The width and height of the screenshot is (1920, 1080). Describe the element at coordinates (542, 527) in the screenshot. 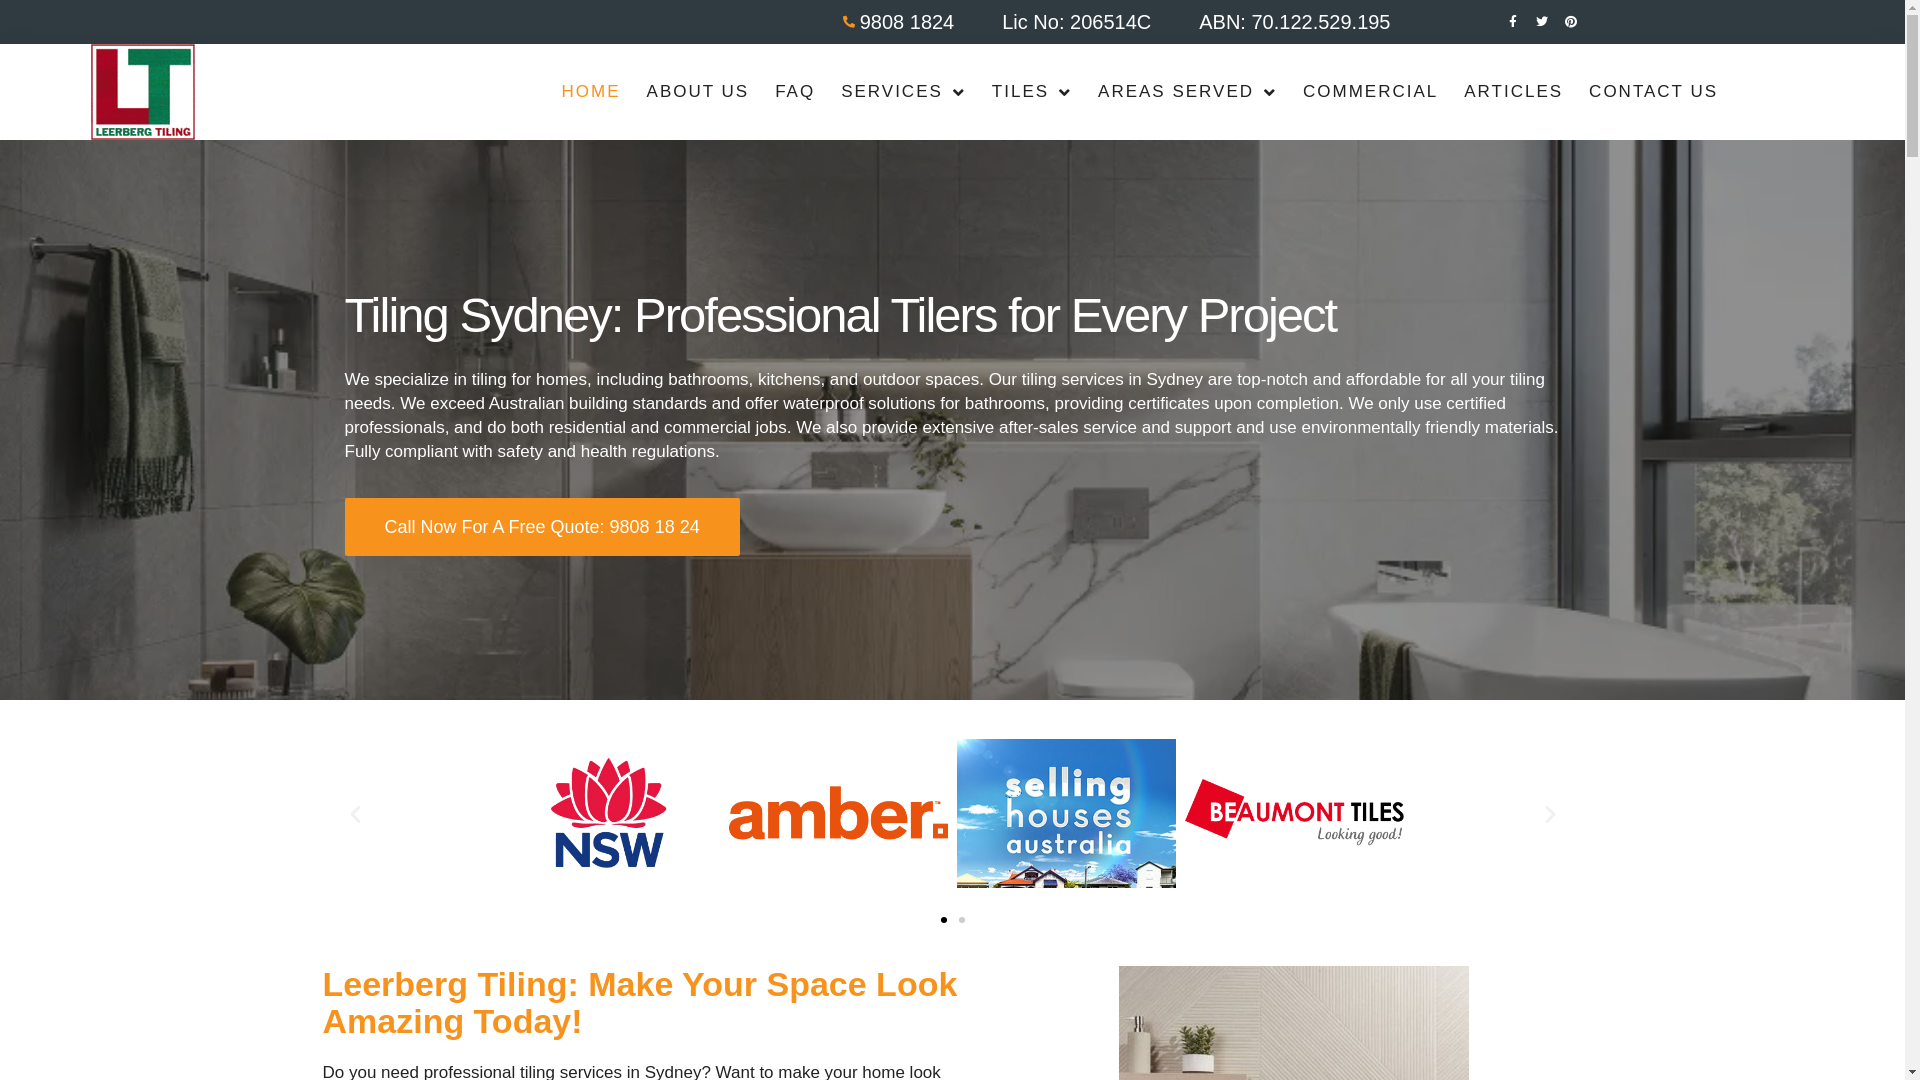

I see `Call Now For A Free Quote: 9808 18 24` at that location.